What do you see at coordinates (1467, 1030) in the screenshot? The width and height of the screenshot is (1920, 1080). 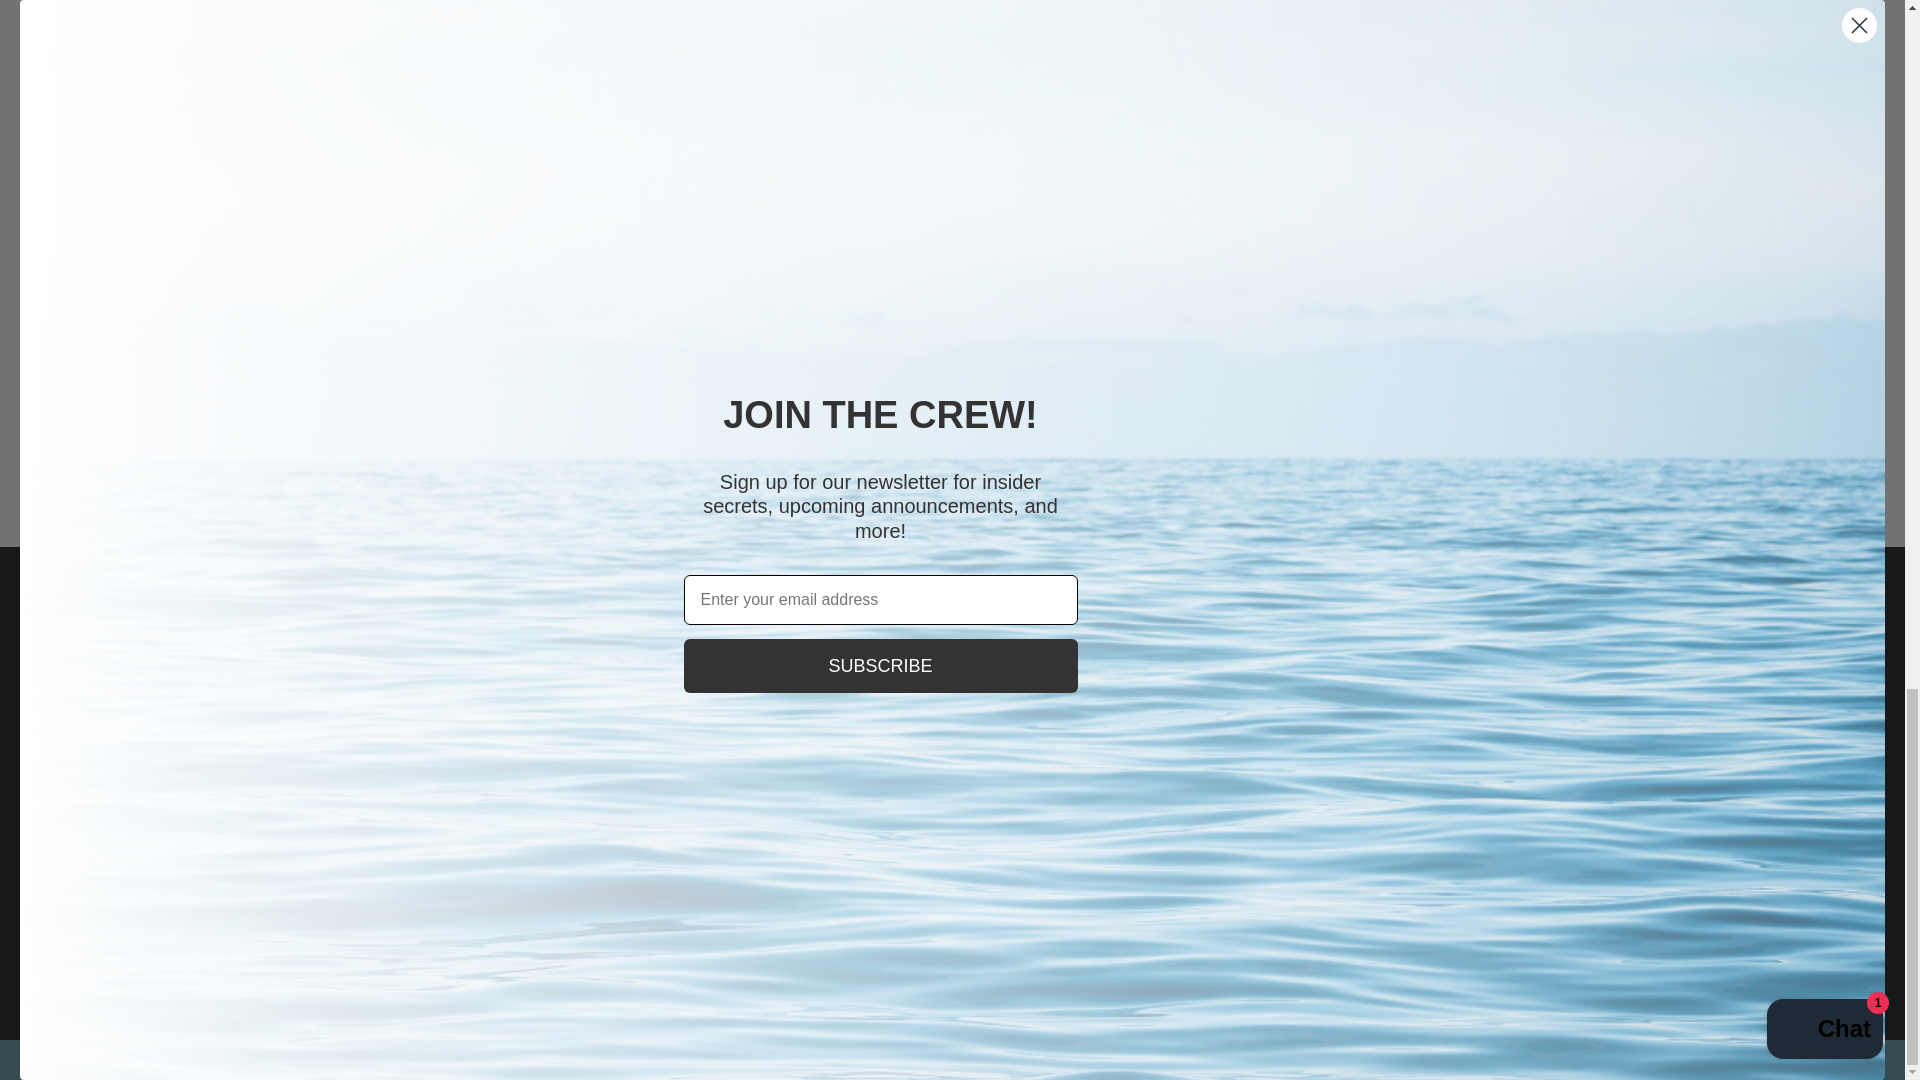 I see `Shop Pay` at bounding box center [1467, 1030].